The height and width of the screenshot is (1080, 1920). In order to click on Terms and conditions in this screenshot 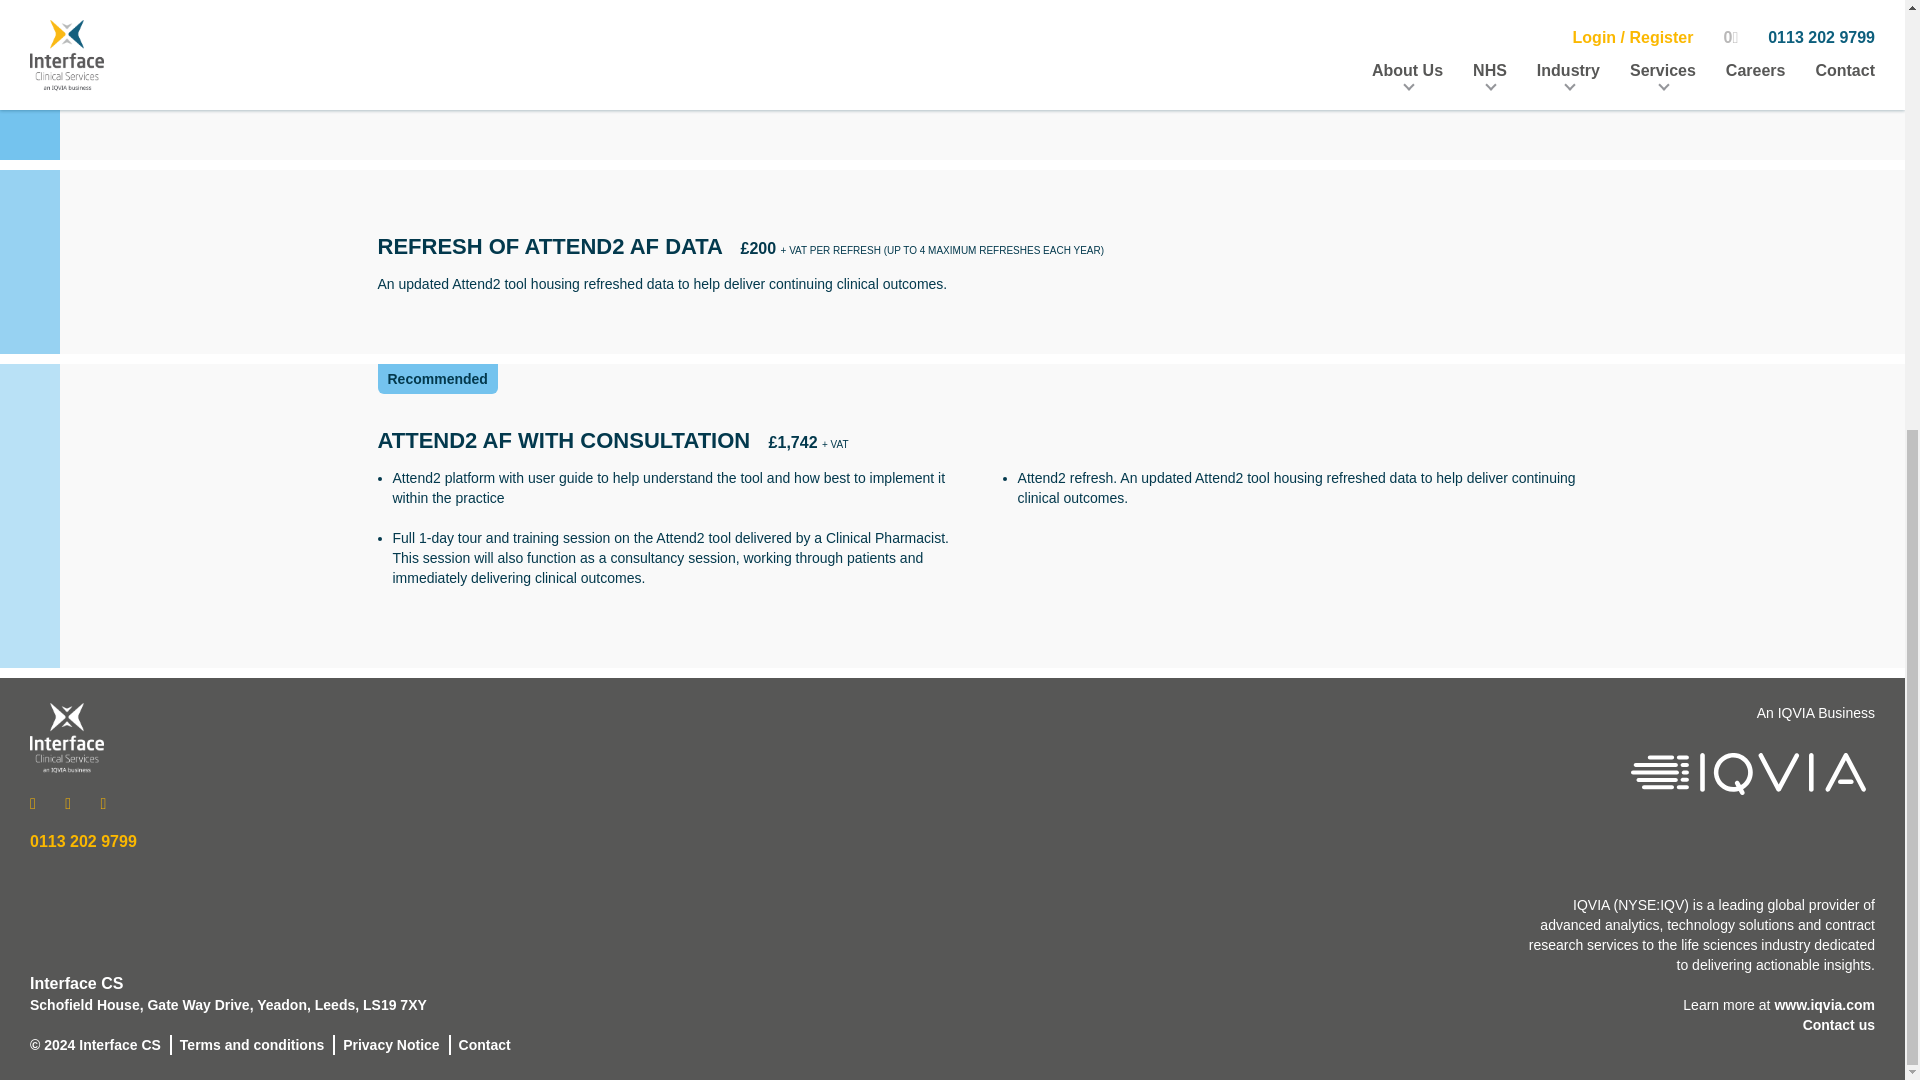, I will do `click(252, 1044)`.